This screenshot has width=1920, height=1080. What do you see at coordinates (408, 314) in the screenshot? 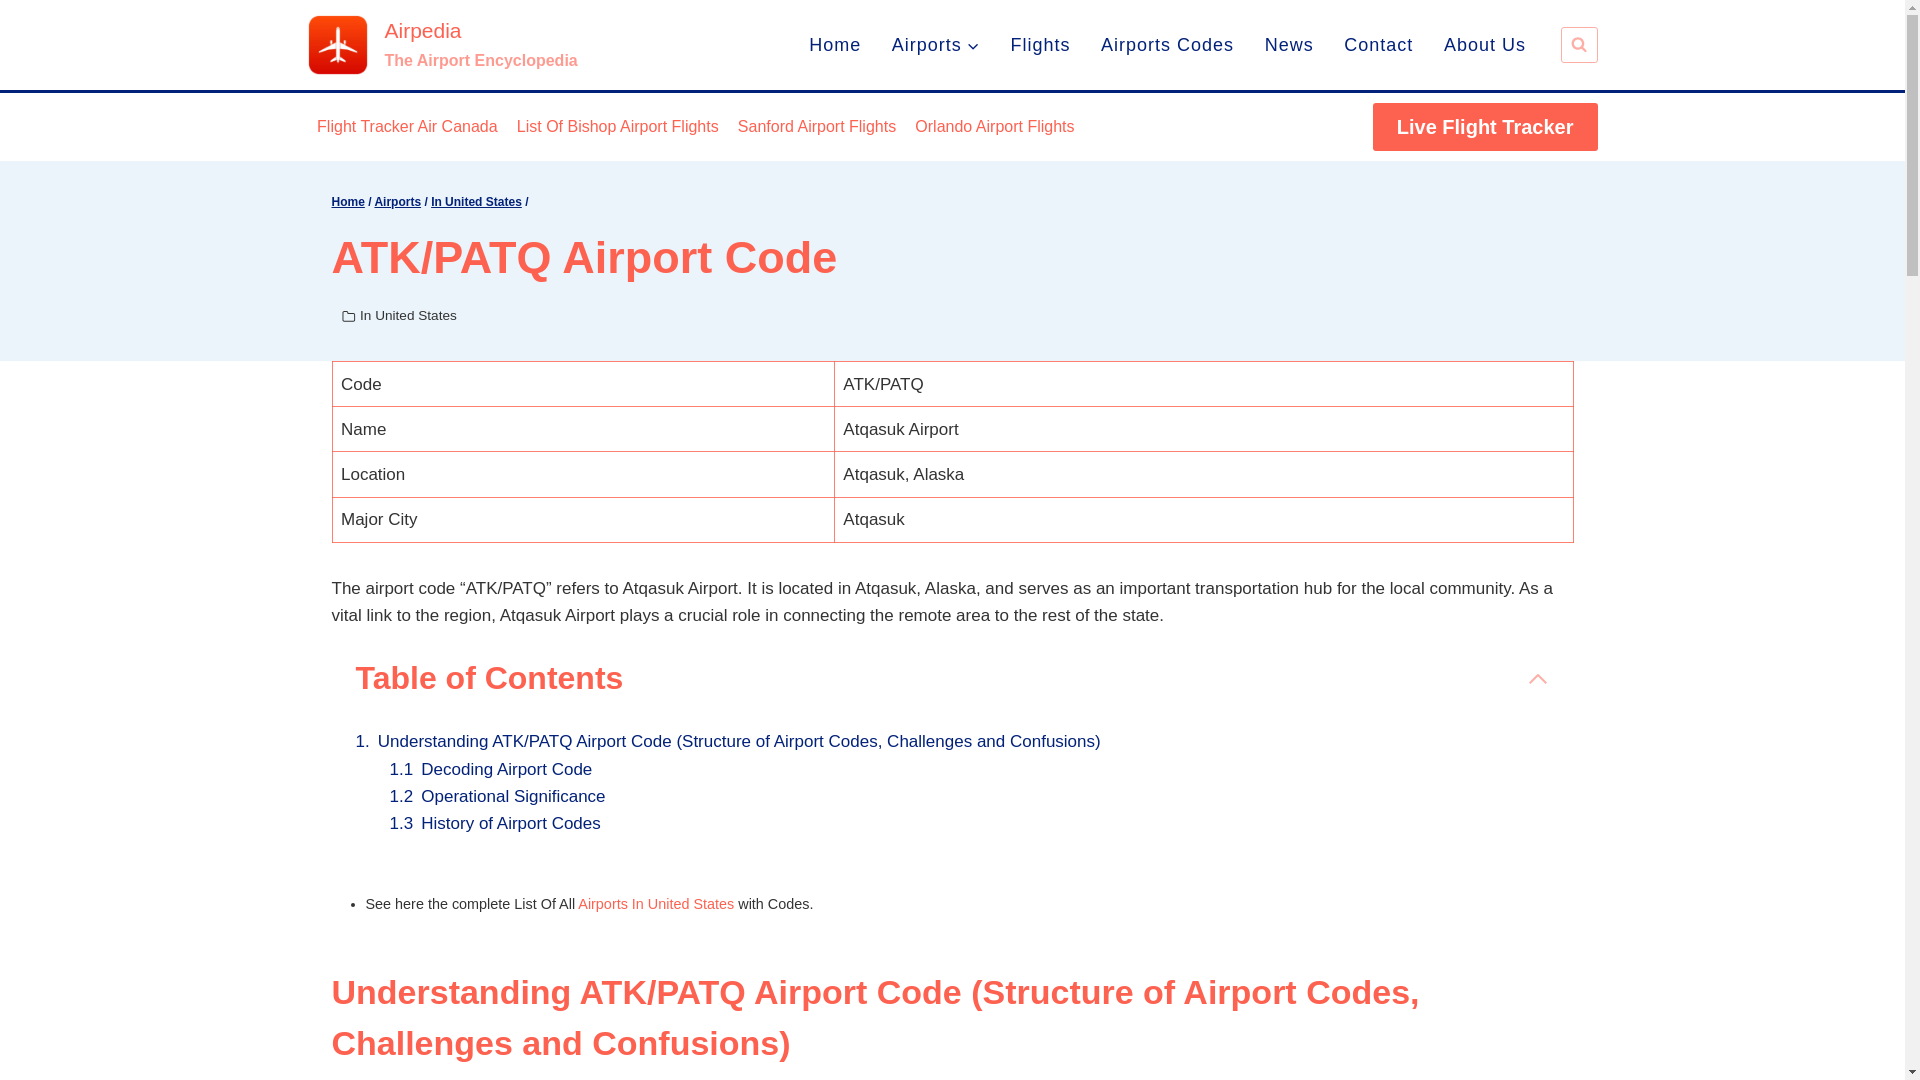
I see `In United States` at bounding box center [408, 314].